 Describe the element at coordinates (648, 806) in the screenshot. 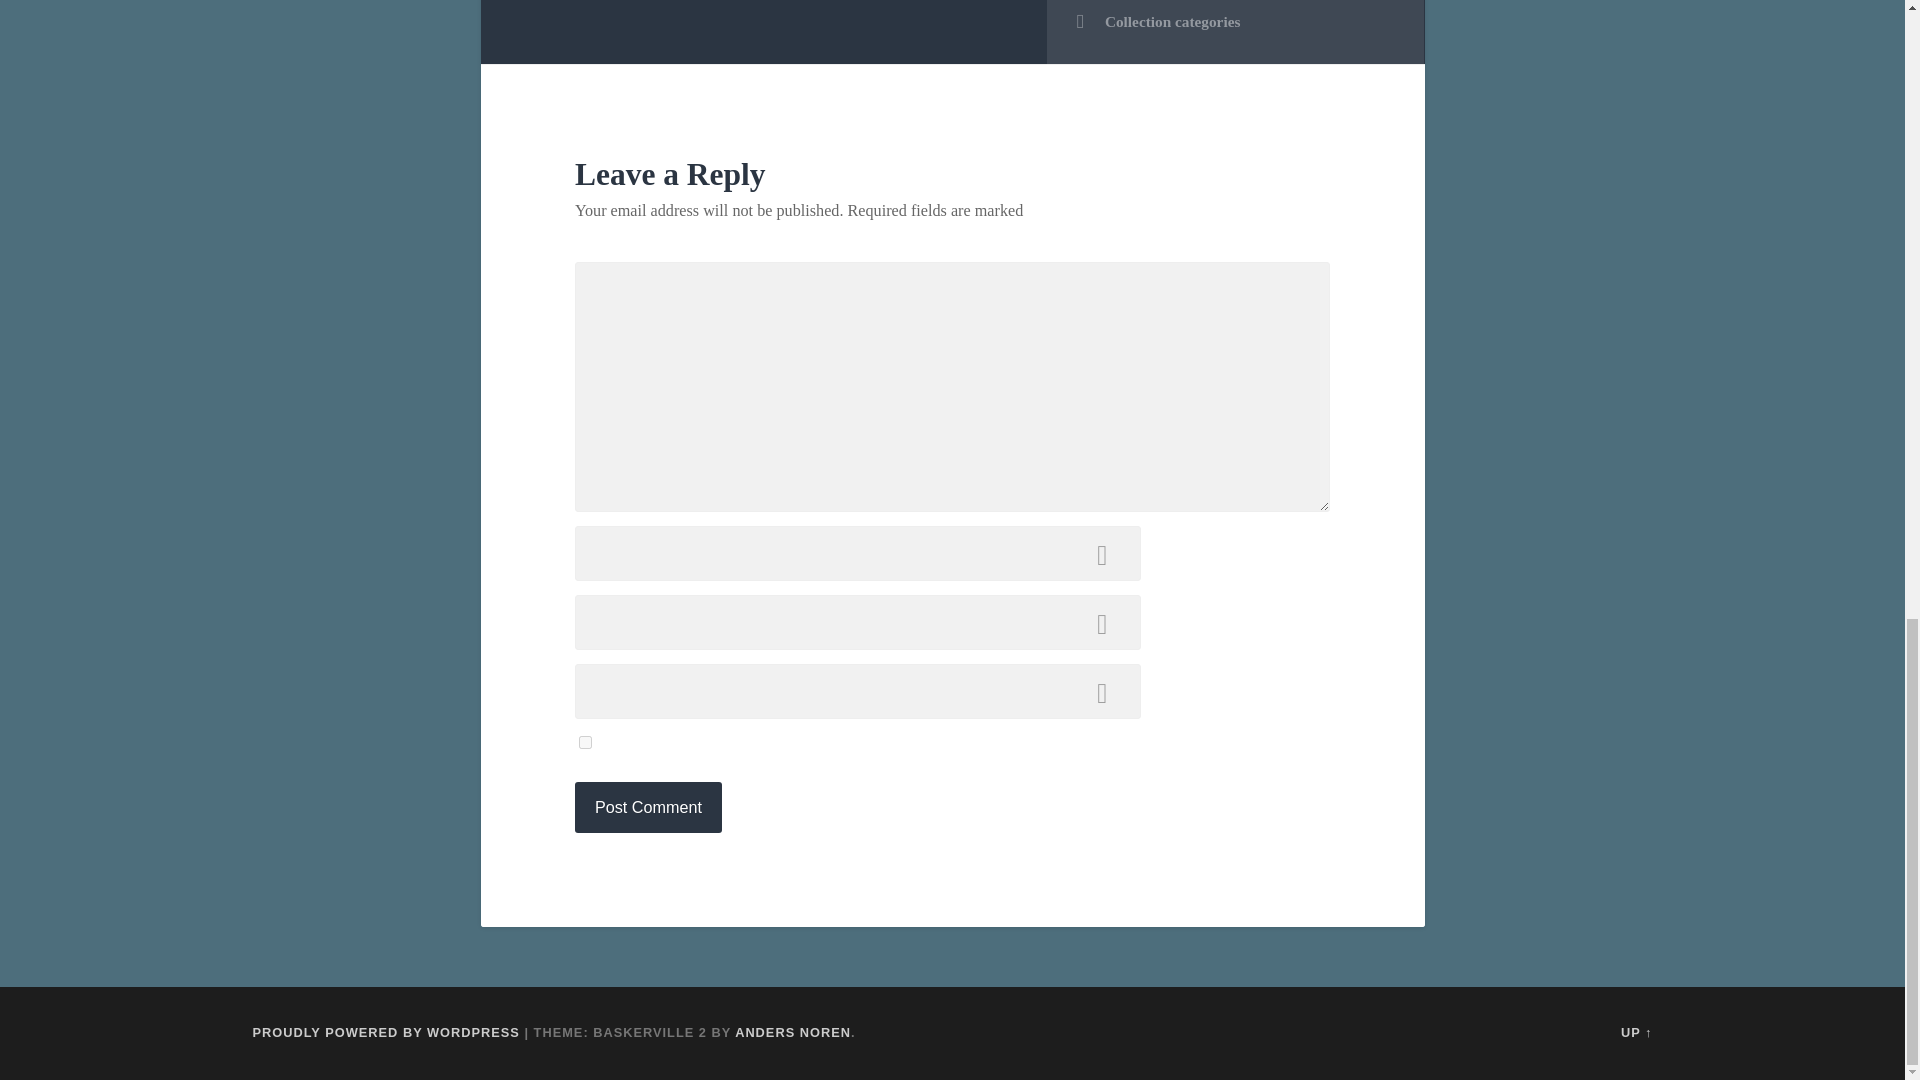

I see `Post Comment` at that location.